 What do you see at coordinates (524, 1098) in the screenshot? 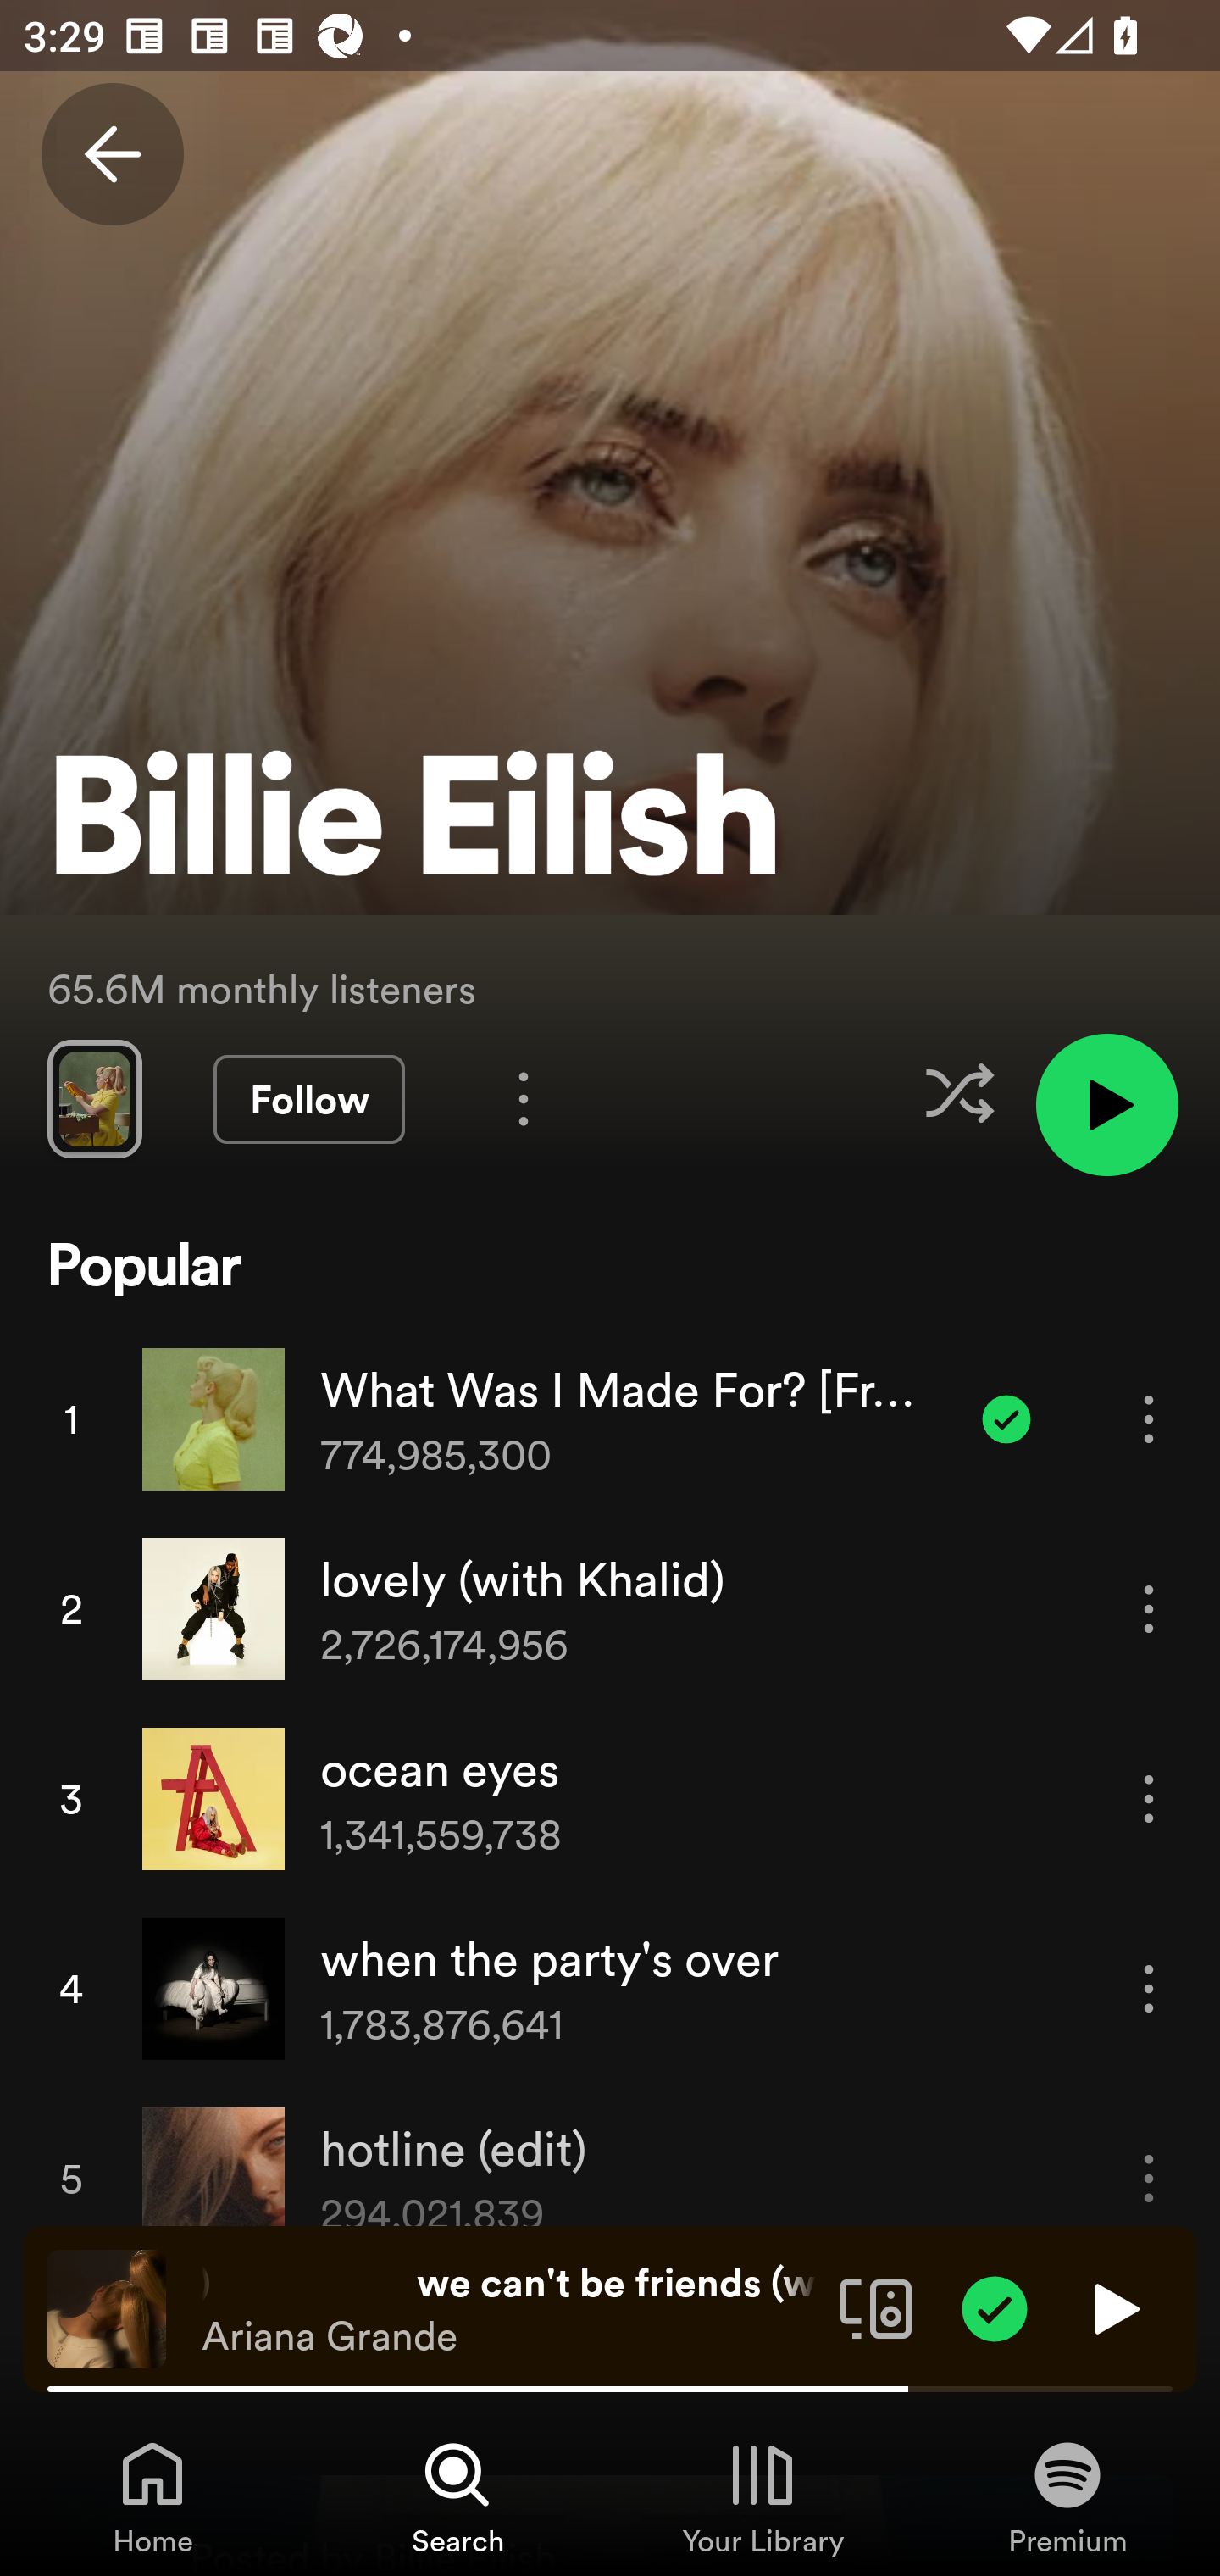
I see `More options for artist Billie Eilish` at bounding box center [524, 1098].